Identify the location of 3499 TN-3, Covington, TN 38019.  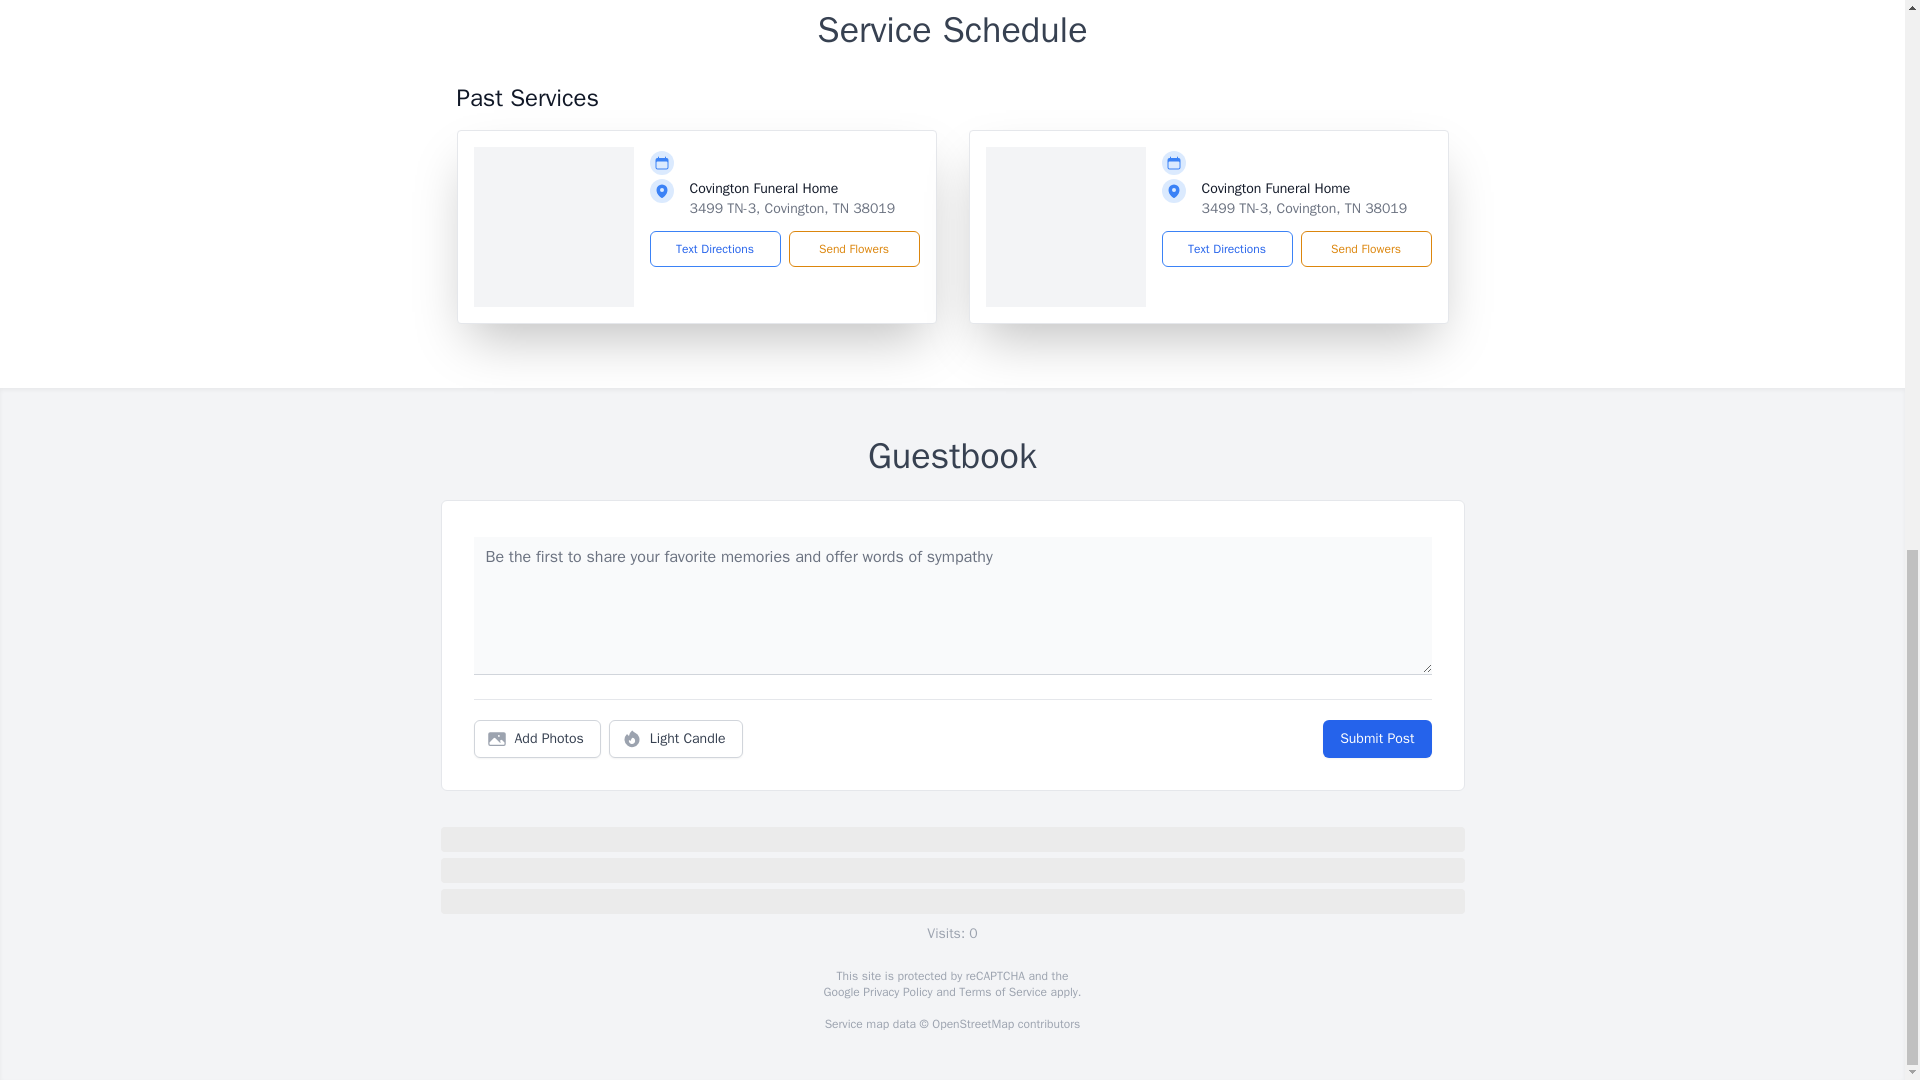
(1304, 208).